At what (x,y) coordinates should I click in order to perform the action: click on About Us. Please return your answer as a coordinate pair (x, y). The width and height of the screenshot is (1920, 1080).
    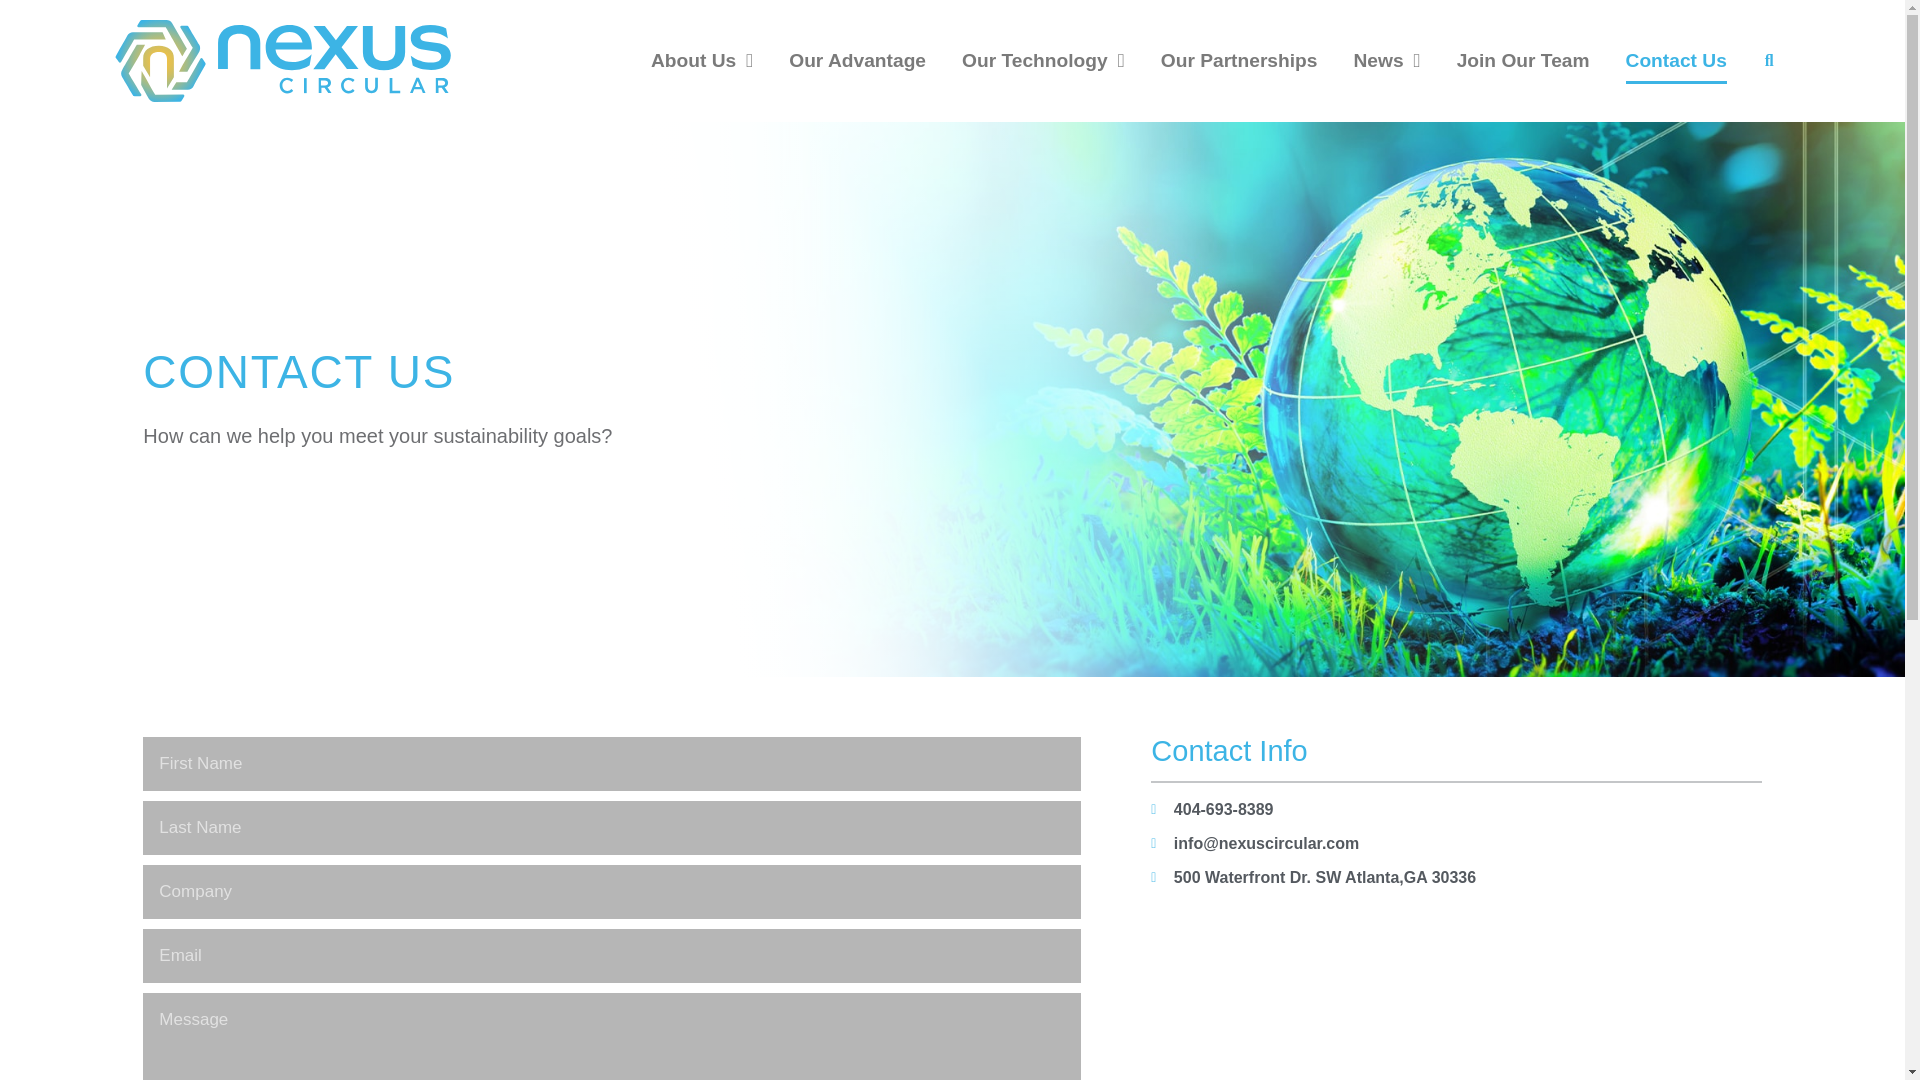
    Looking at the image, I should click on (701, 60).